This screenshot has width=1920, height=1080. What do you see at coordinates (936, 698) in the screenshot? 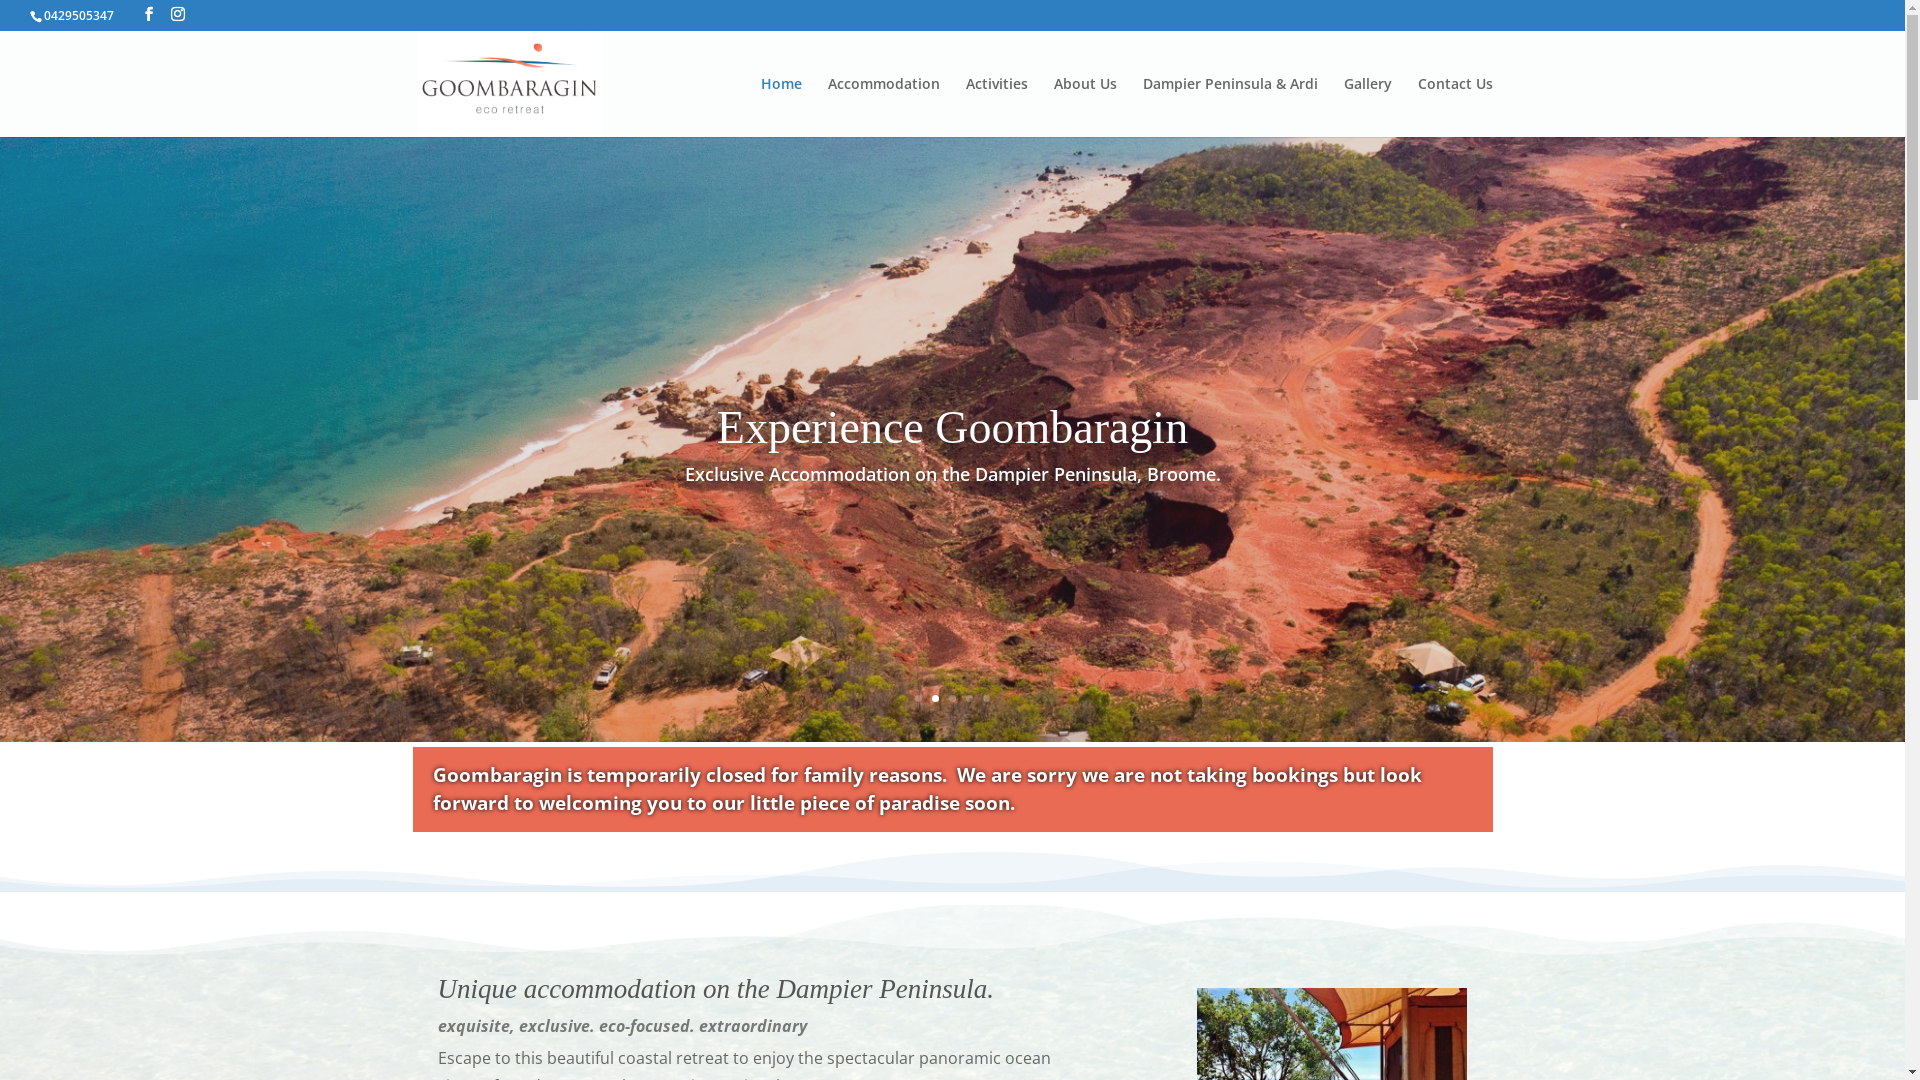
I see `2` at bounding box center [936, 698].